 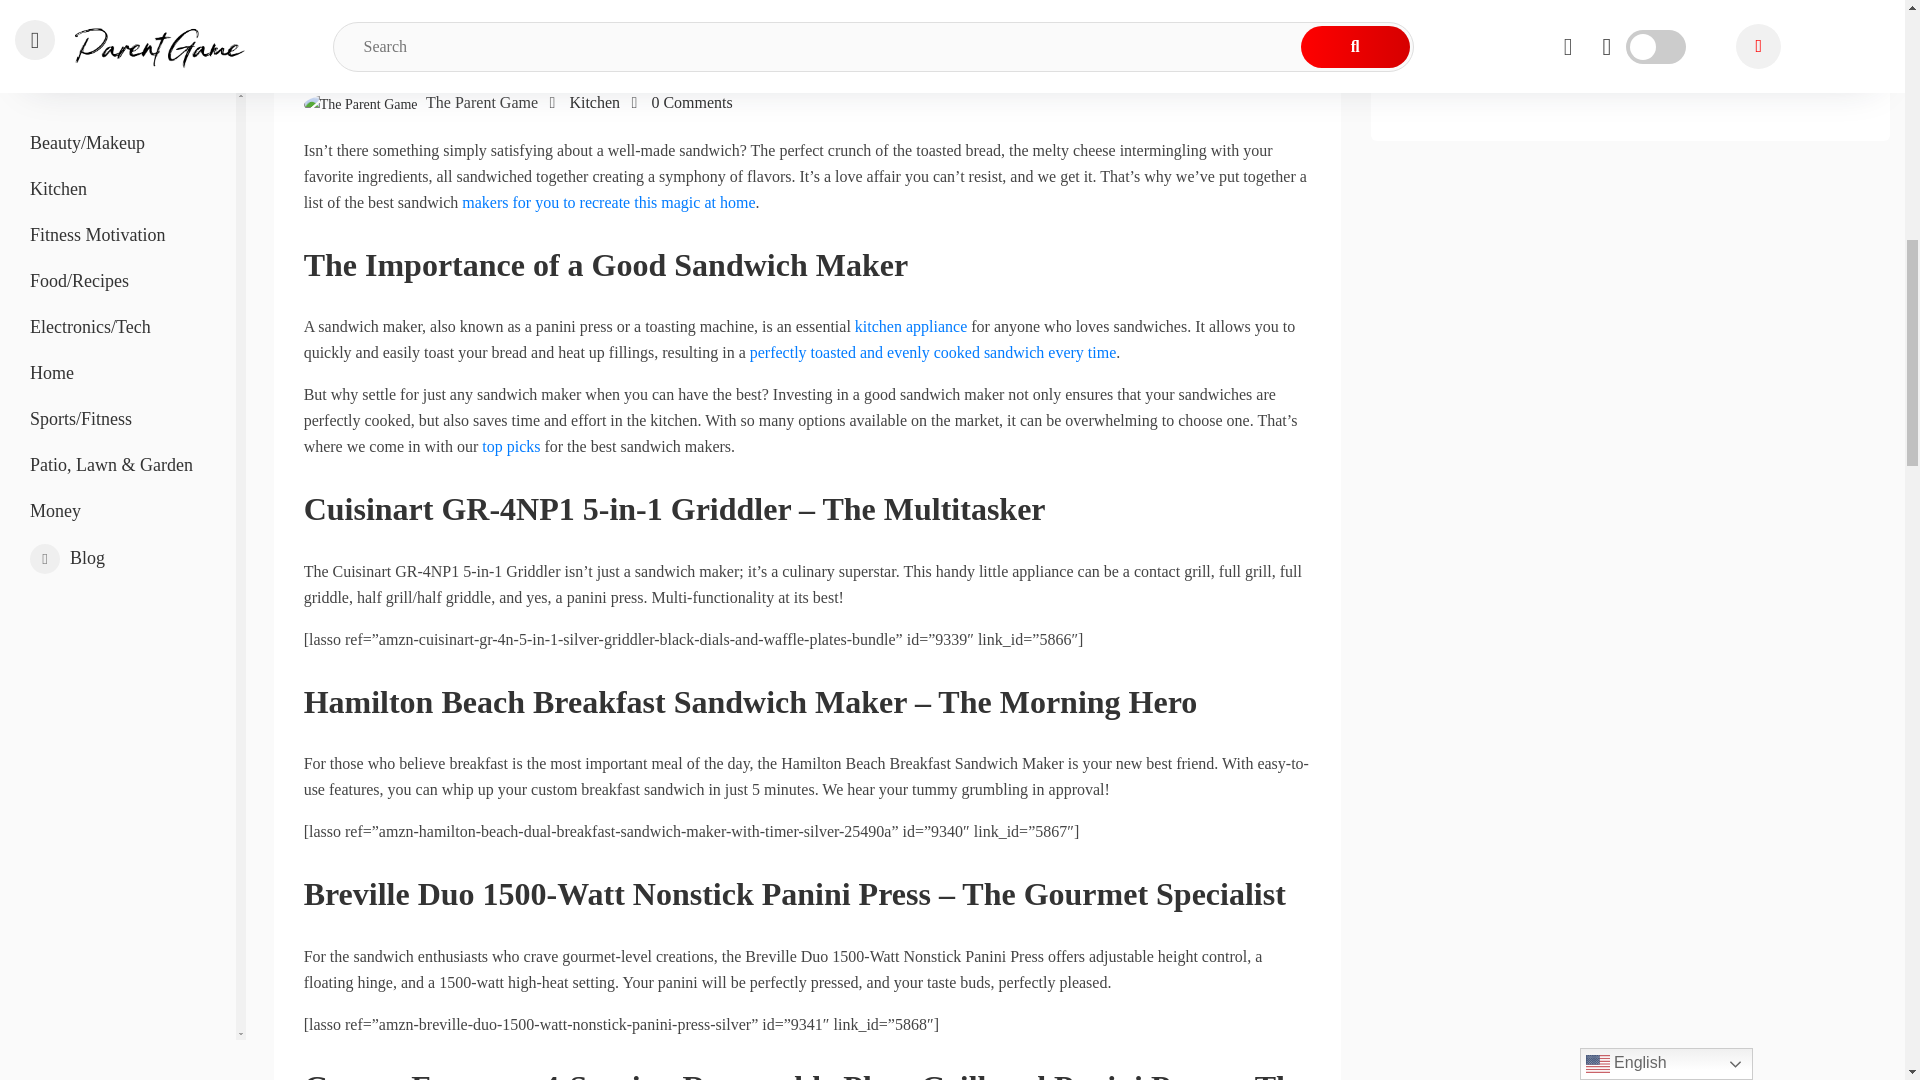 What do you see at coordinates (594, 102) in the screenshot?
I see `Kitchen` at bounding box center [594, 102].